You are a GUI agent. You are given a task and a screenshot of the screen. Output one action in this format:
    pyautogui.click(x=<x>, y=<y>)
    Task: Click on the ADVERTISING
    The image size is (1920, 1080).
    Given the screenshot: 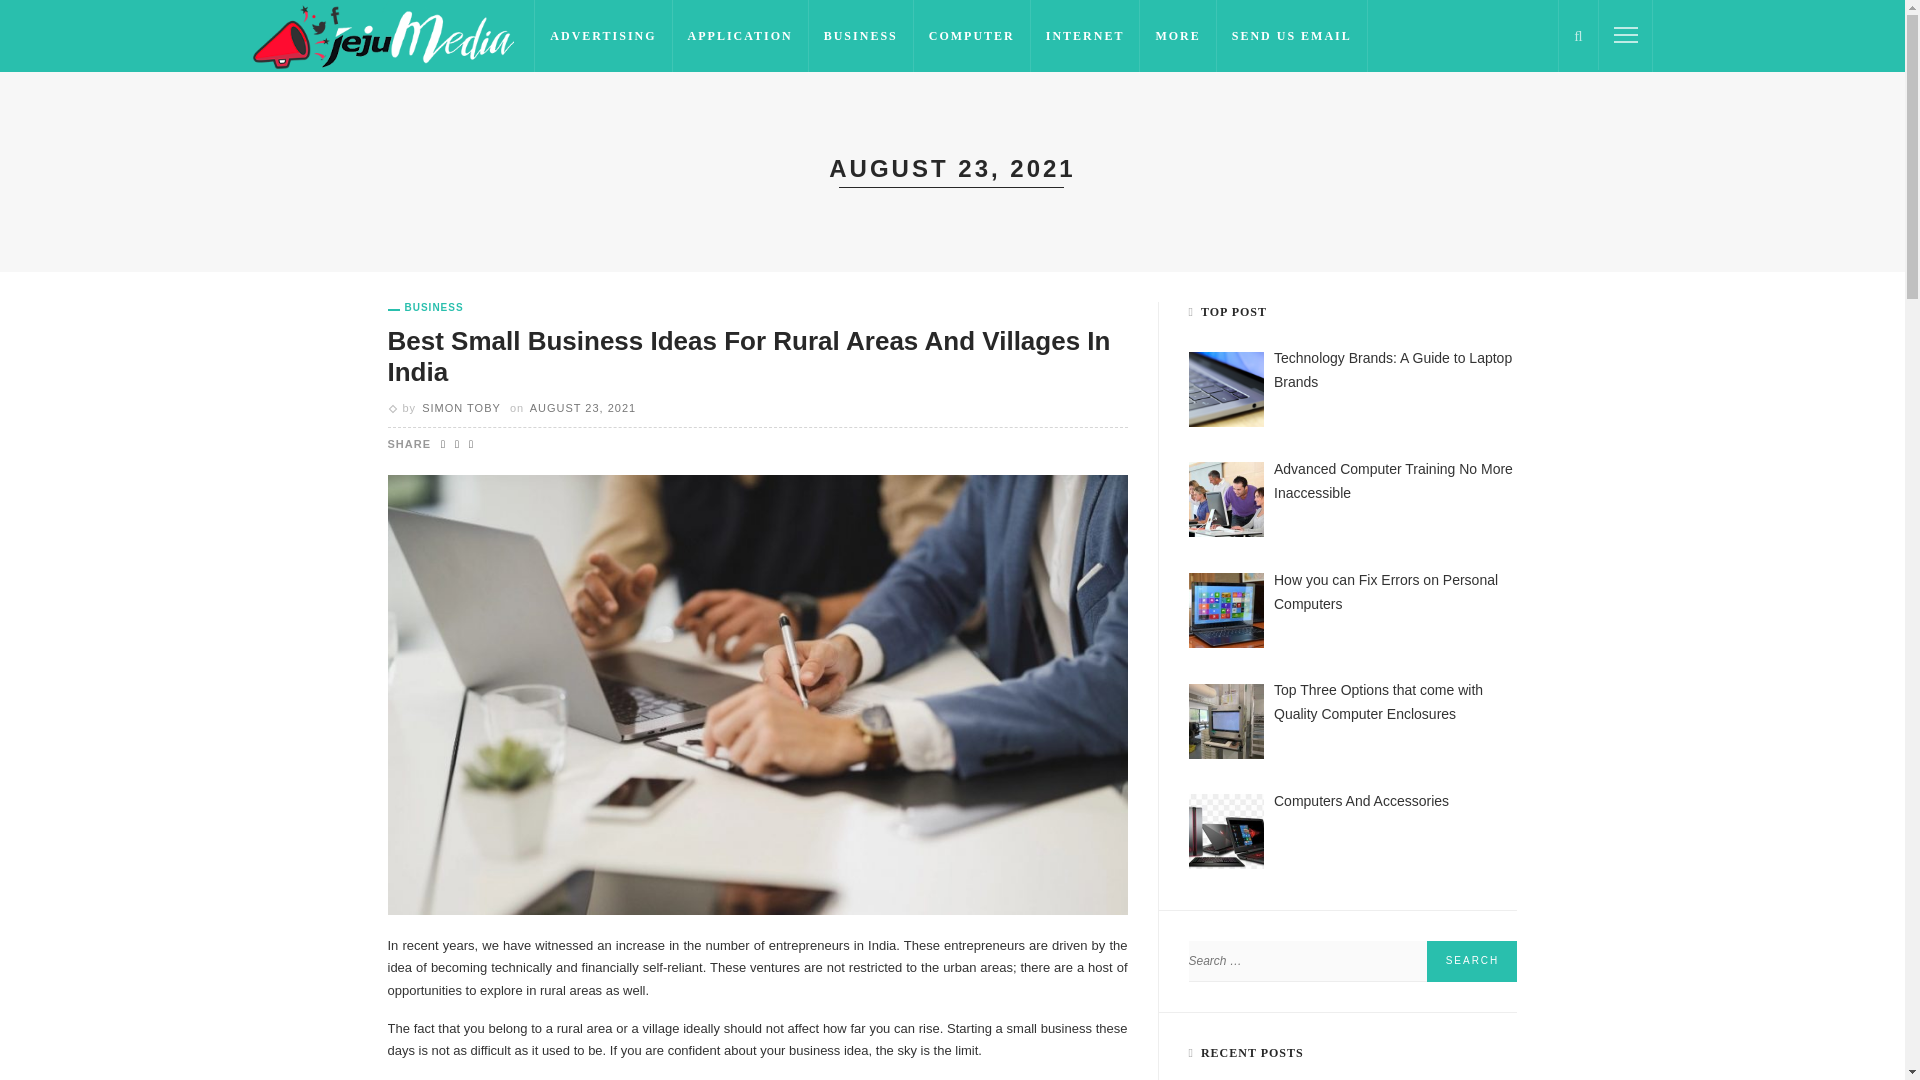 What is the action you would take?
    pyautogui.click(x=602, y=36)
    